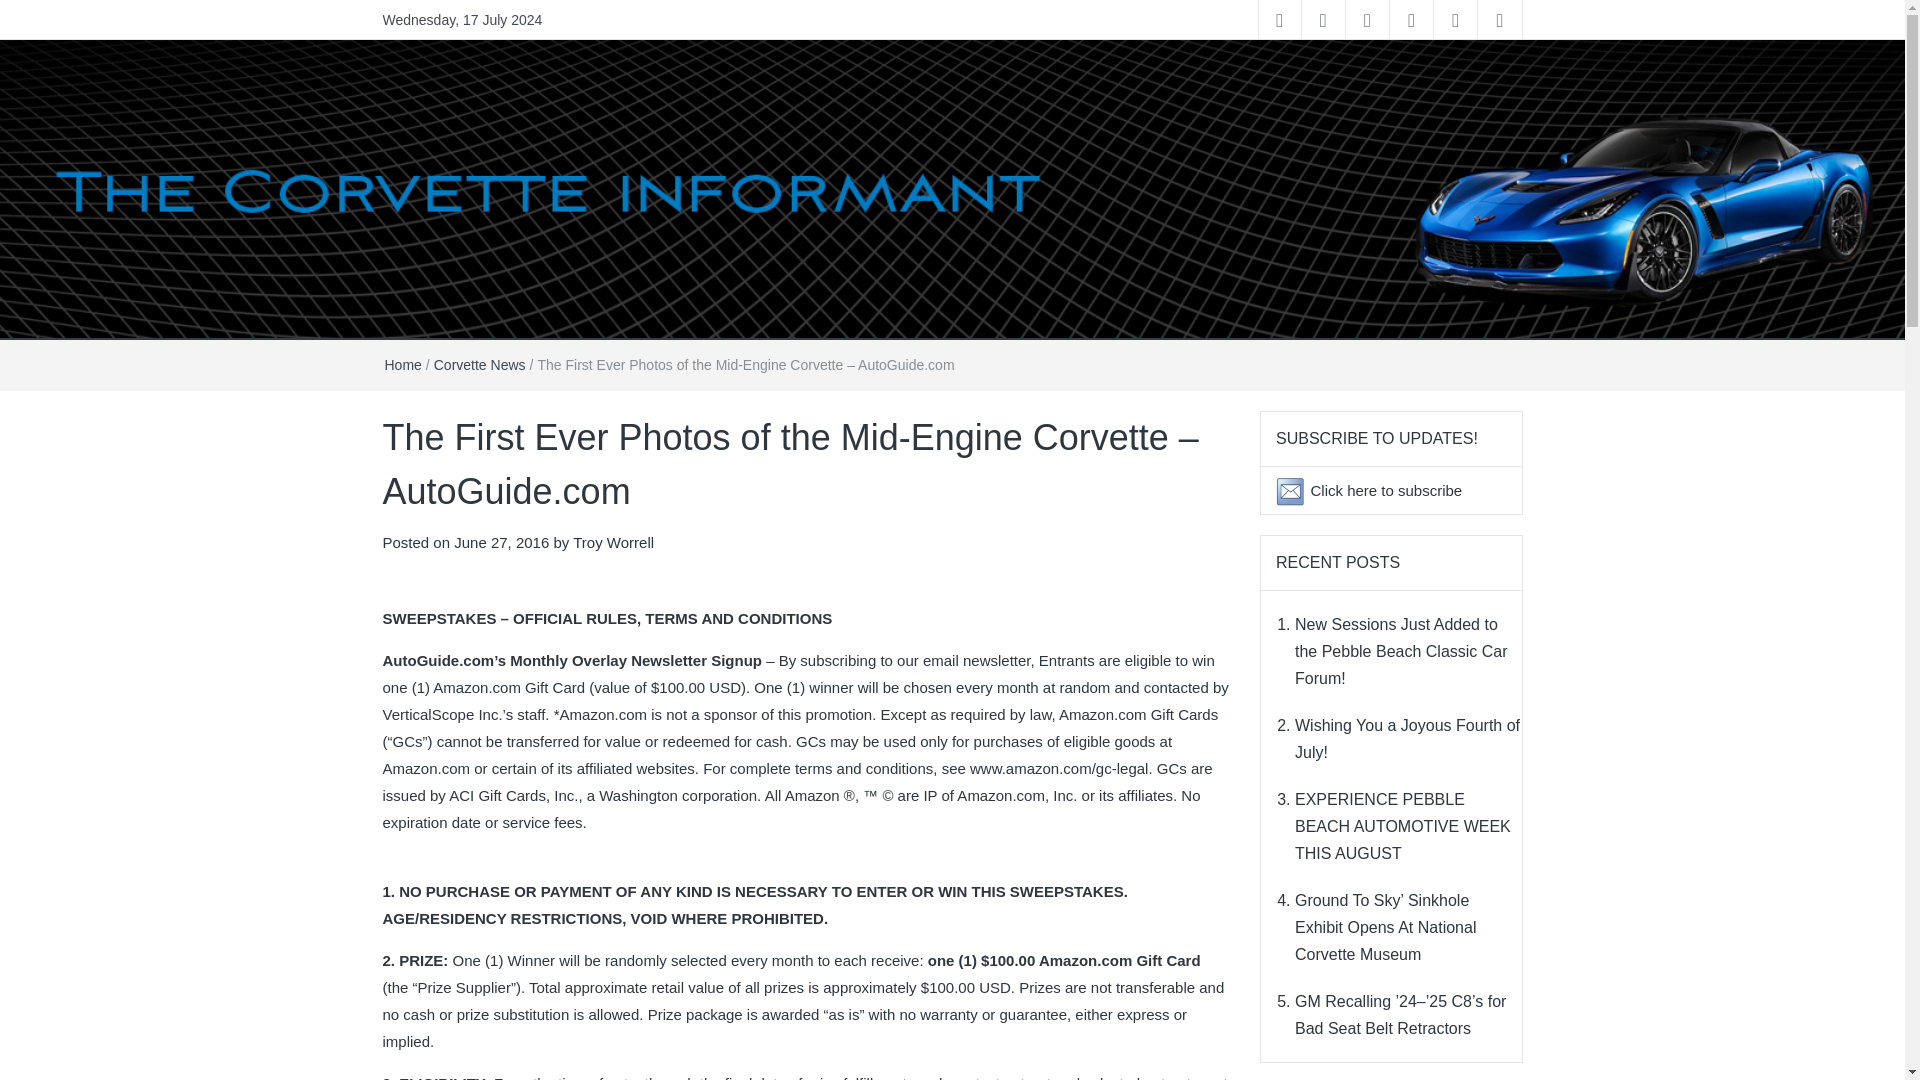 This screenshot has width=1920, height=1080. What do you see at coordinates (501, 542) in the screenshot?
I see `June 27, 2016` at bounding box center [501, 542].